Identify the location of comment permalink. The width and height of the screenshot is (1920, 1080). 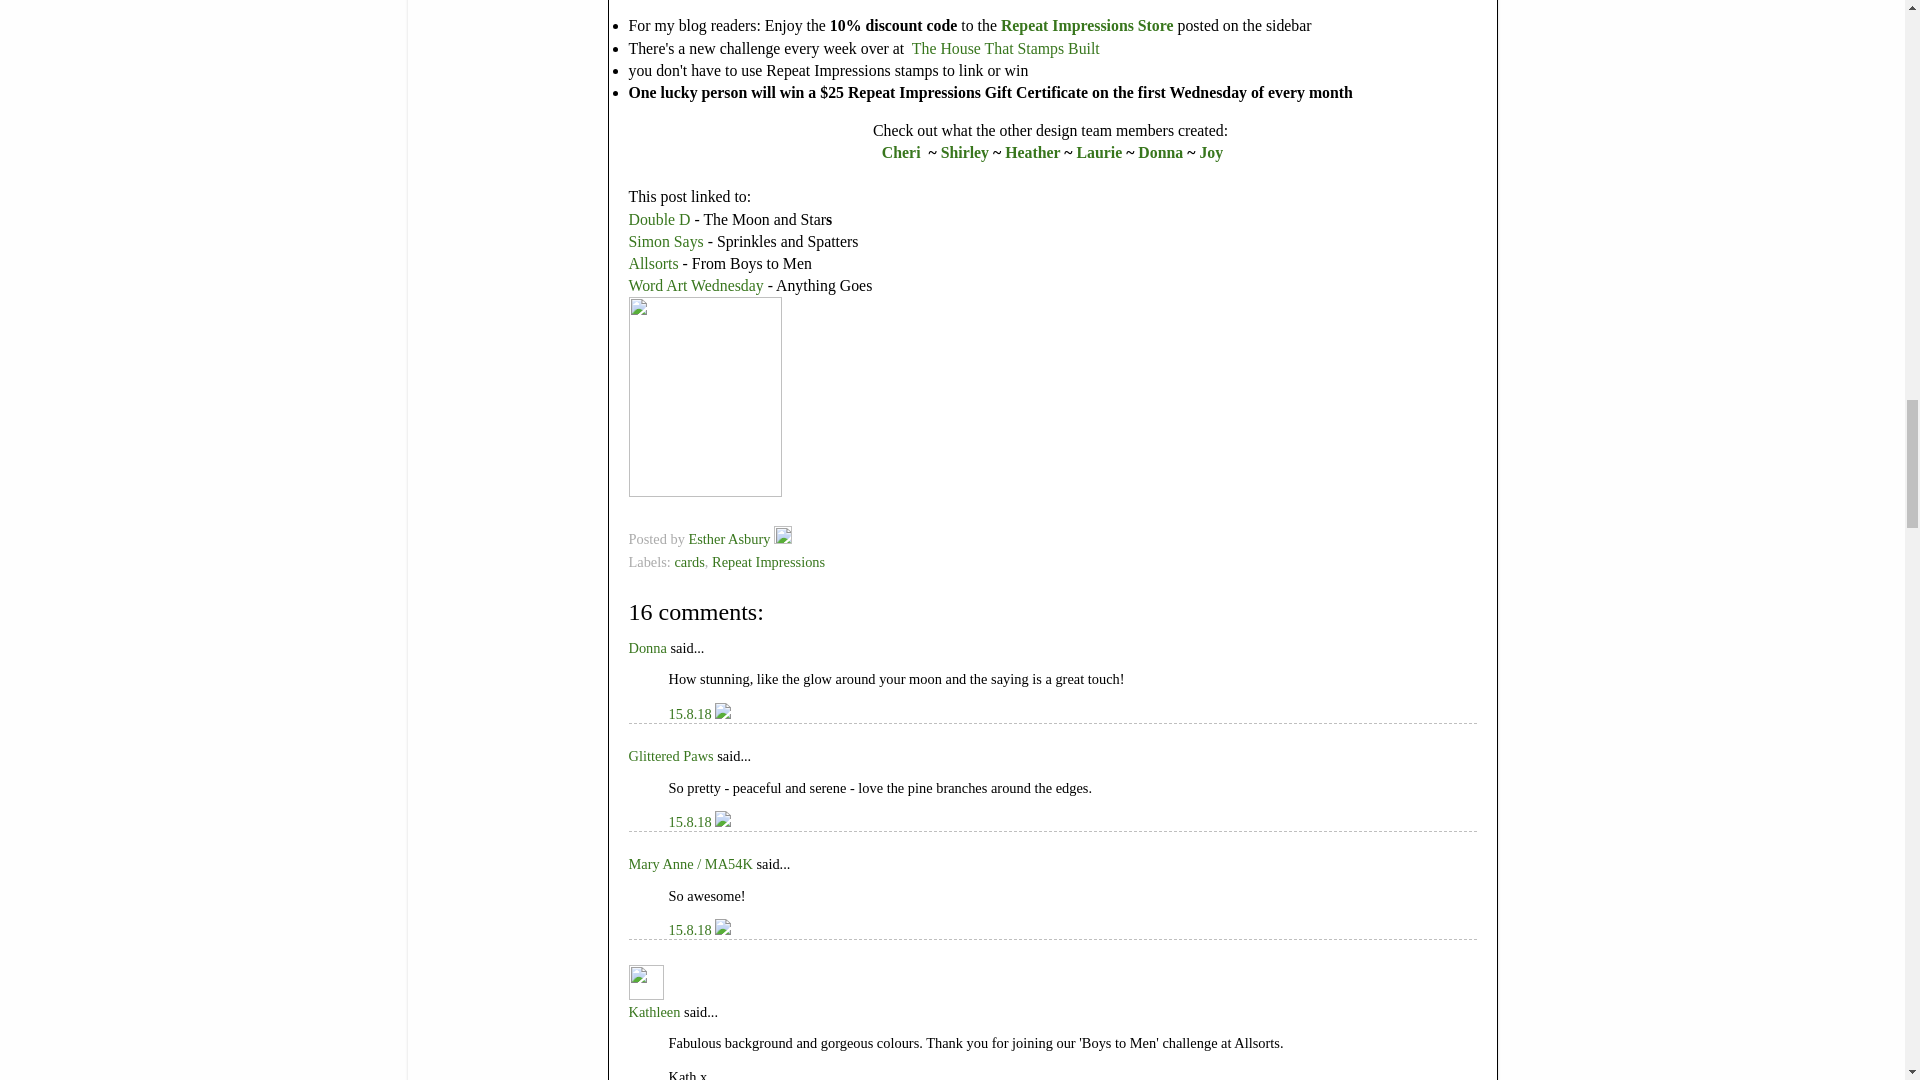
(691, 822).